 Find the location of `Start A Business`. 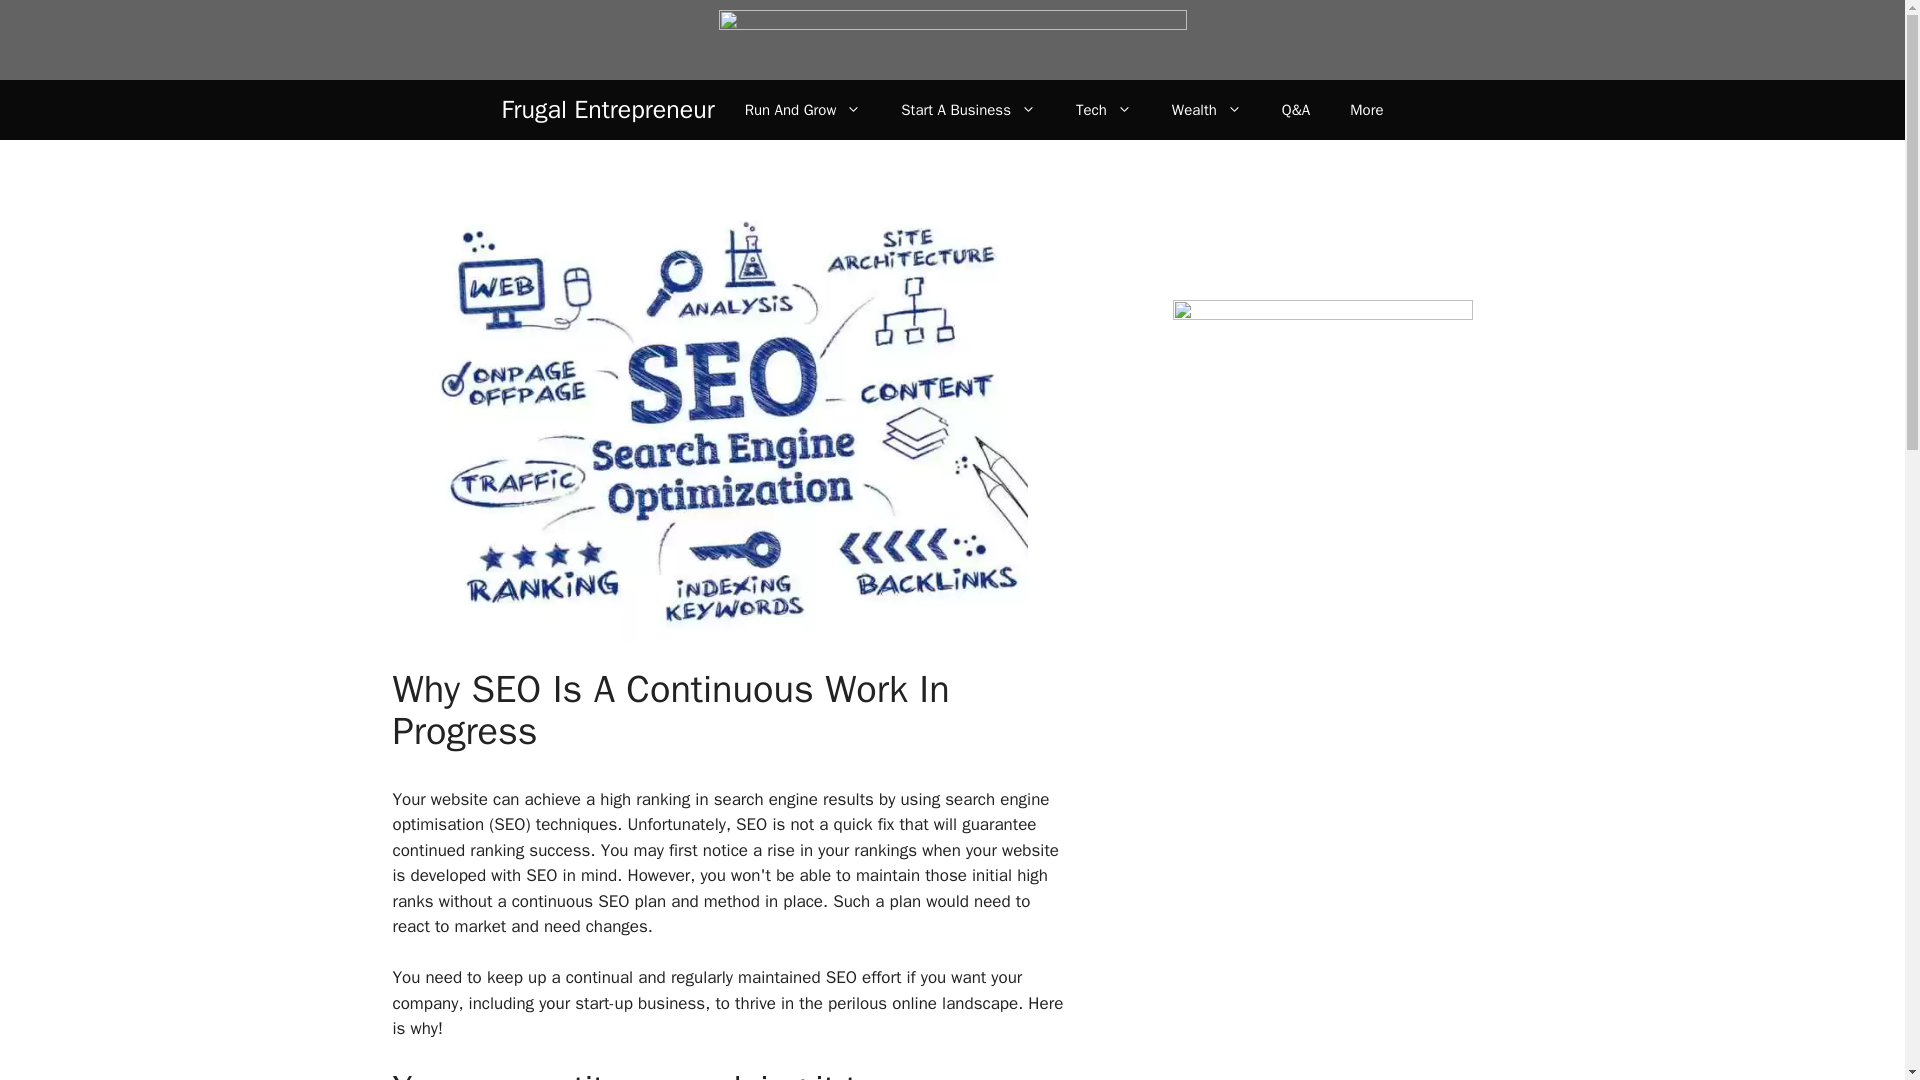

Start A Business is located at coordinates (968, 110).